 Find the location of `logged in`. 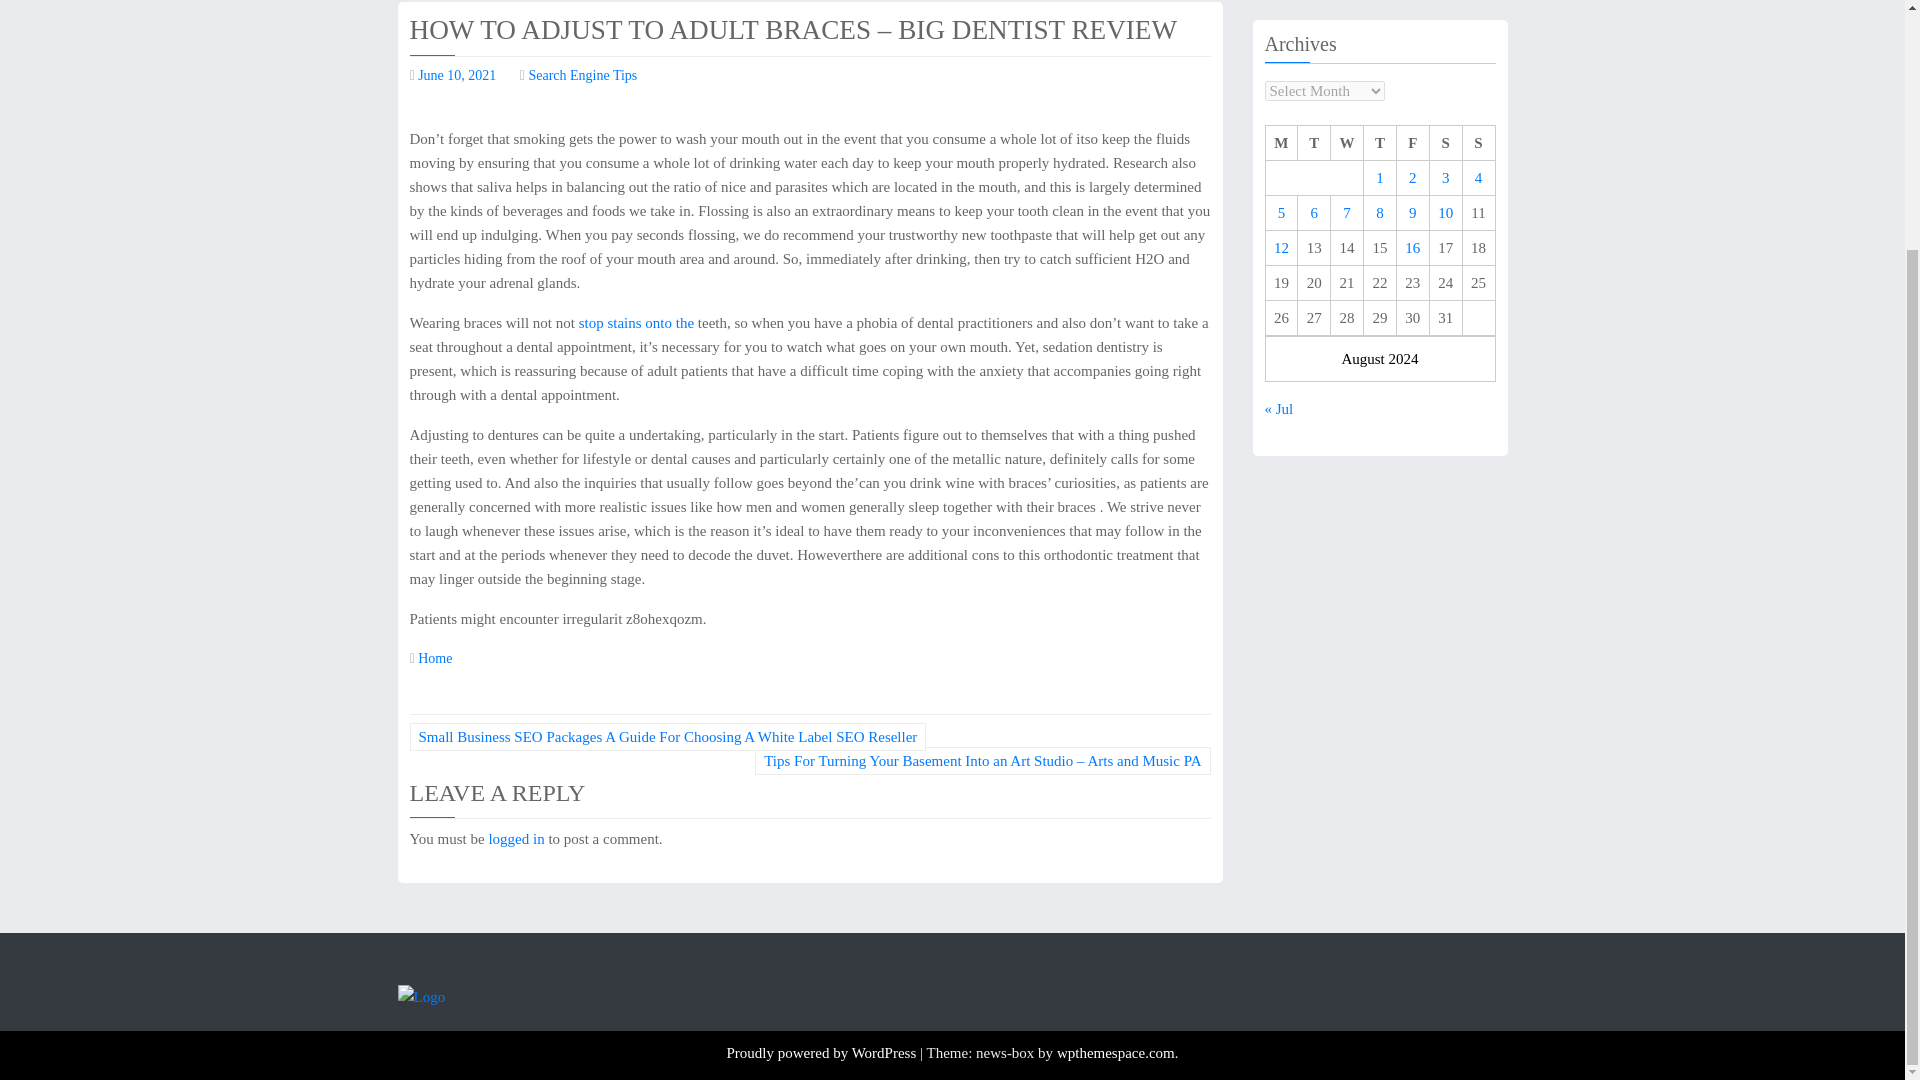

logged in is located at coordinates (515, 838).